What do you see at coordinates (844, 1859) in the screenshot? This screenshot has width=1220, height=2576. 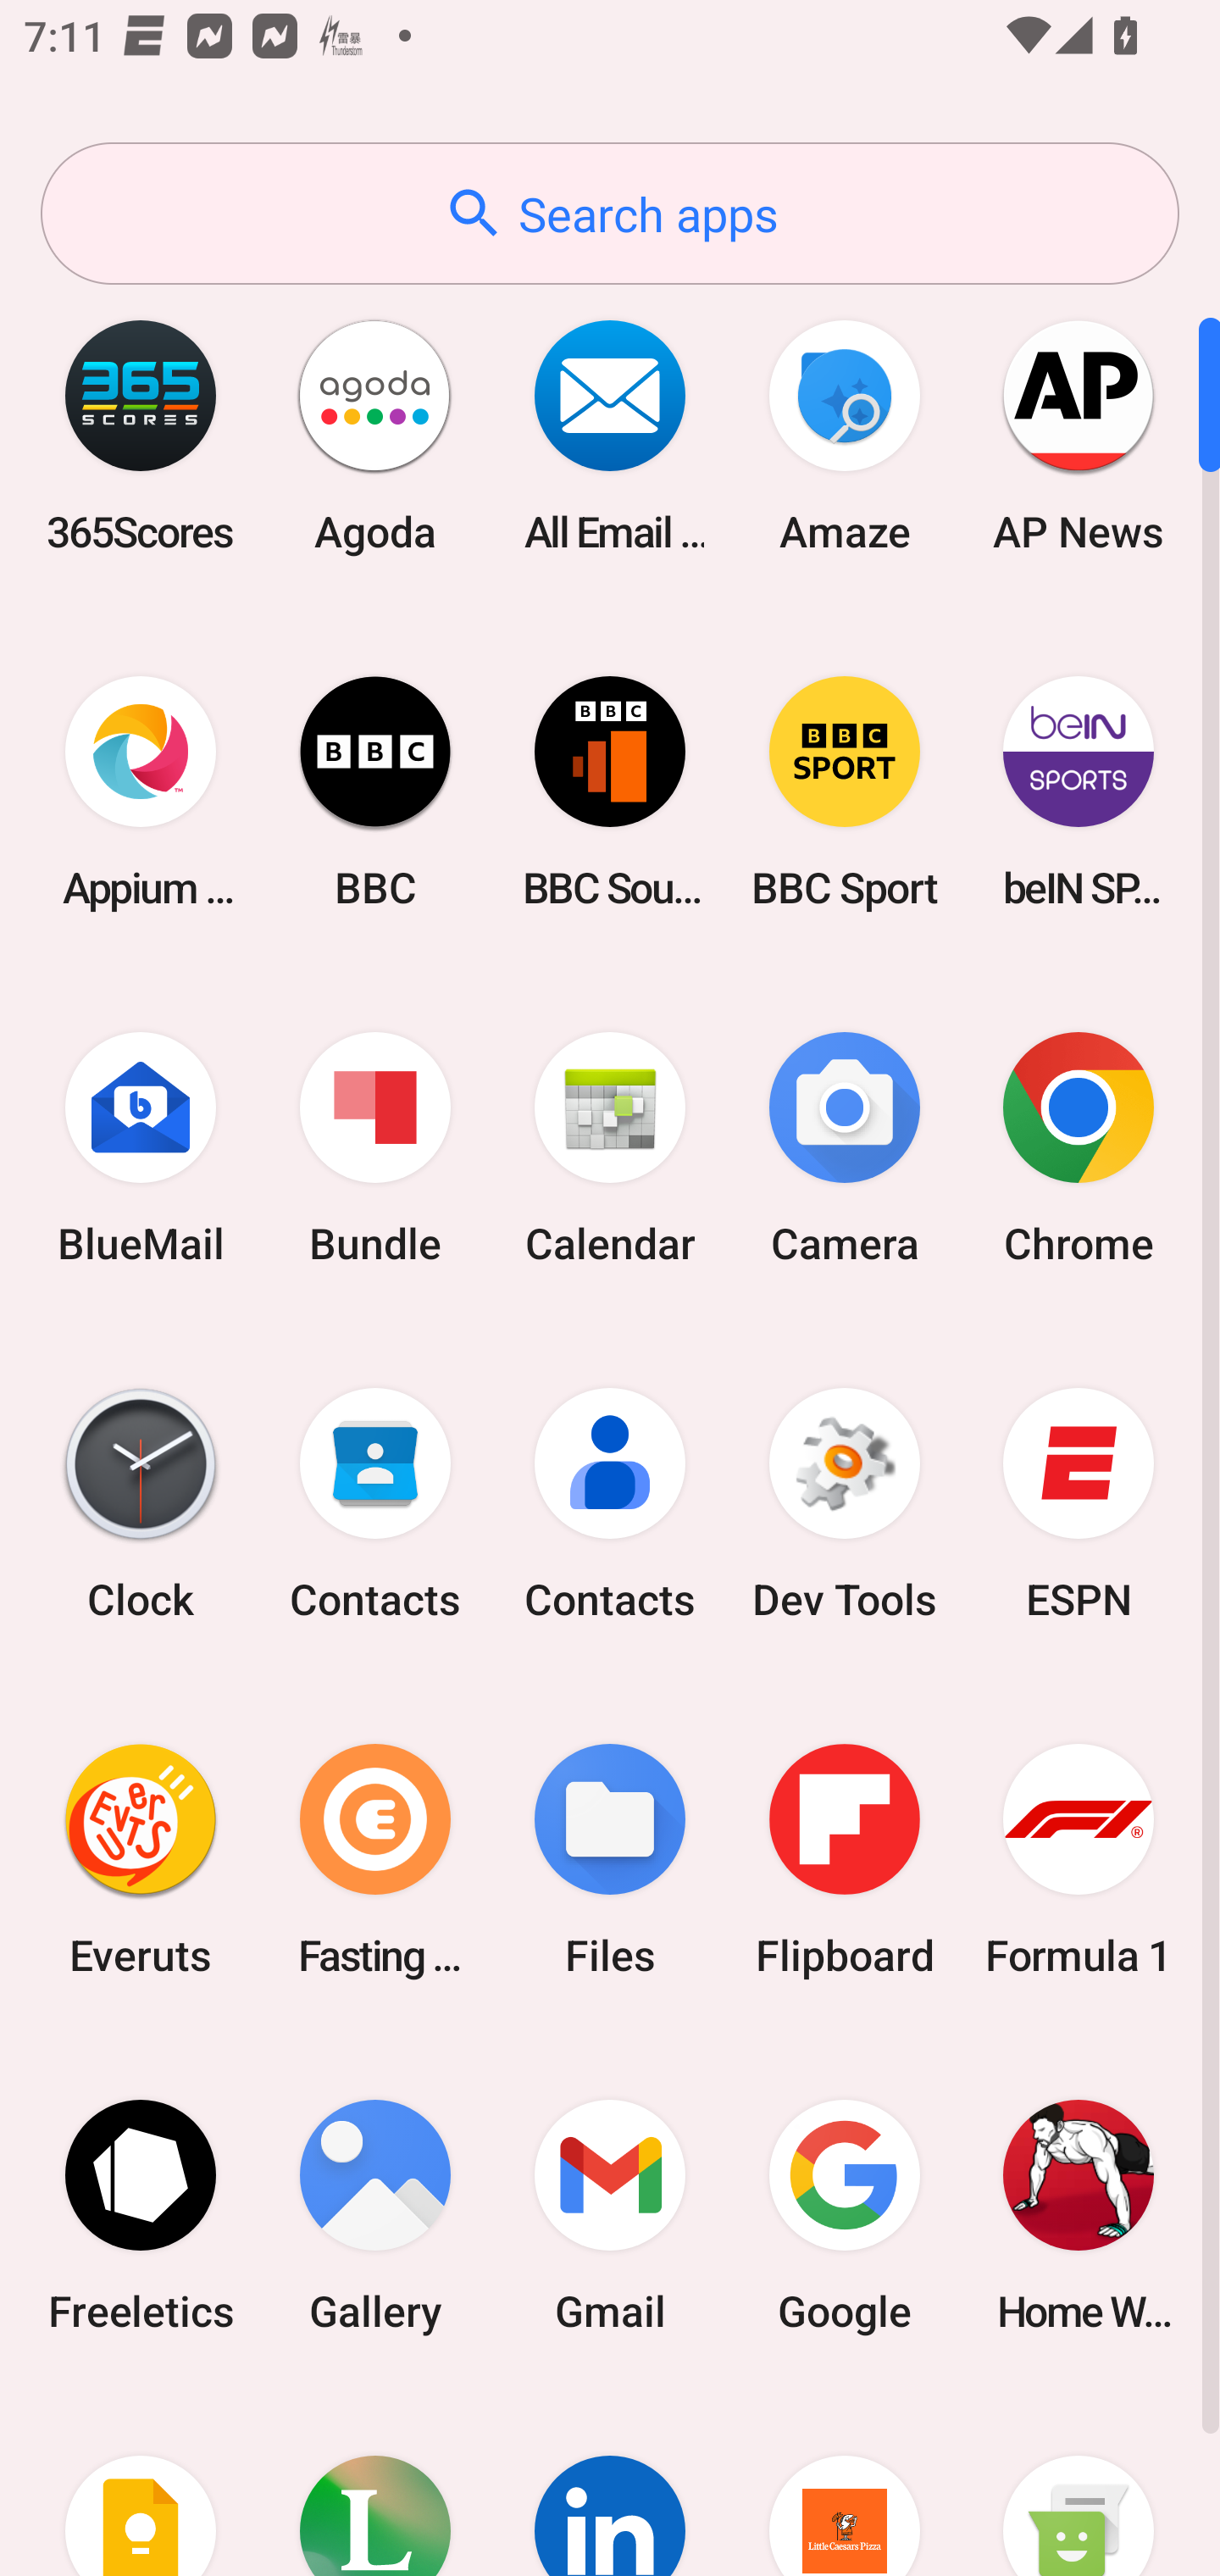 I see `Flipboard` at bounding box center [844, 1859].